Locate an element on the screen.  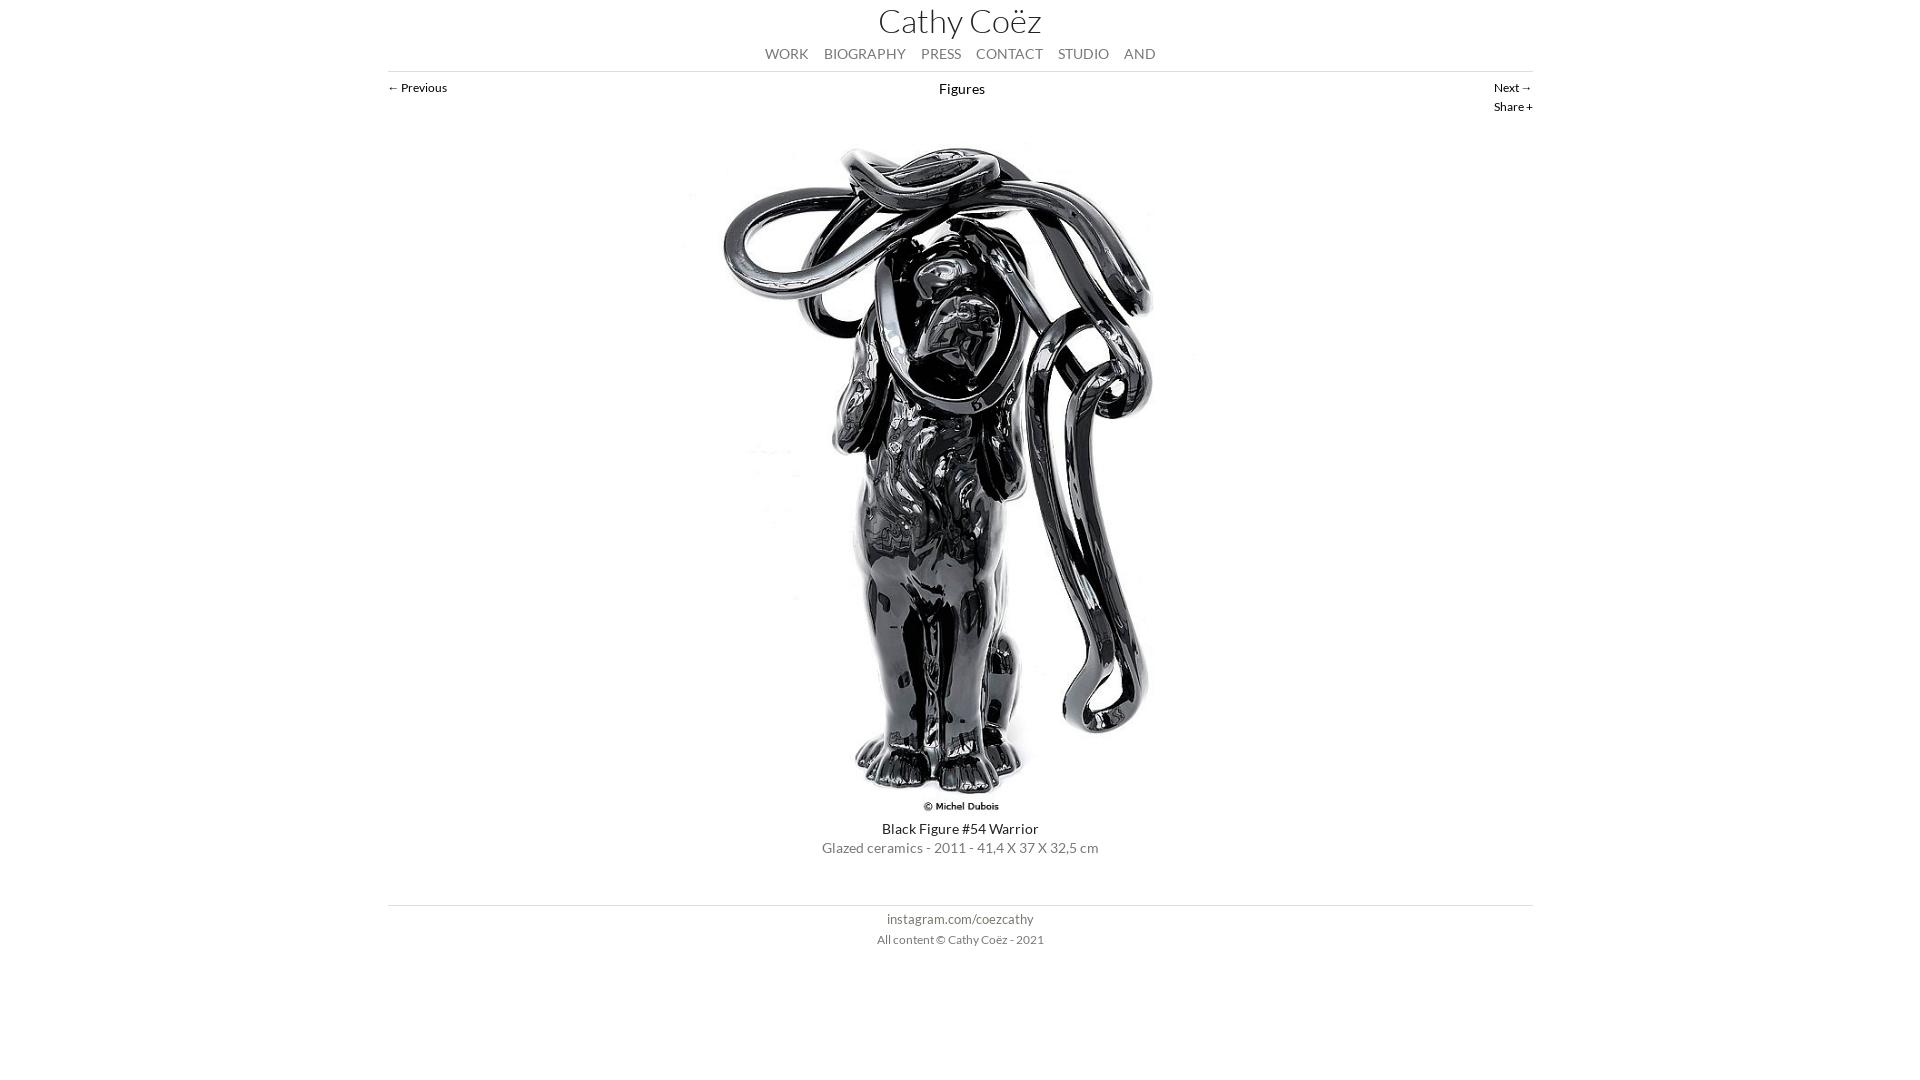
CONTACT is located at coordinates (1010, 54).